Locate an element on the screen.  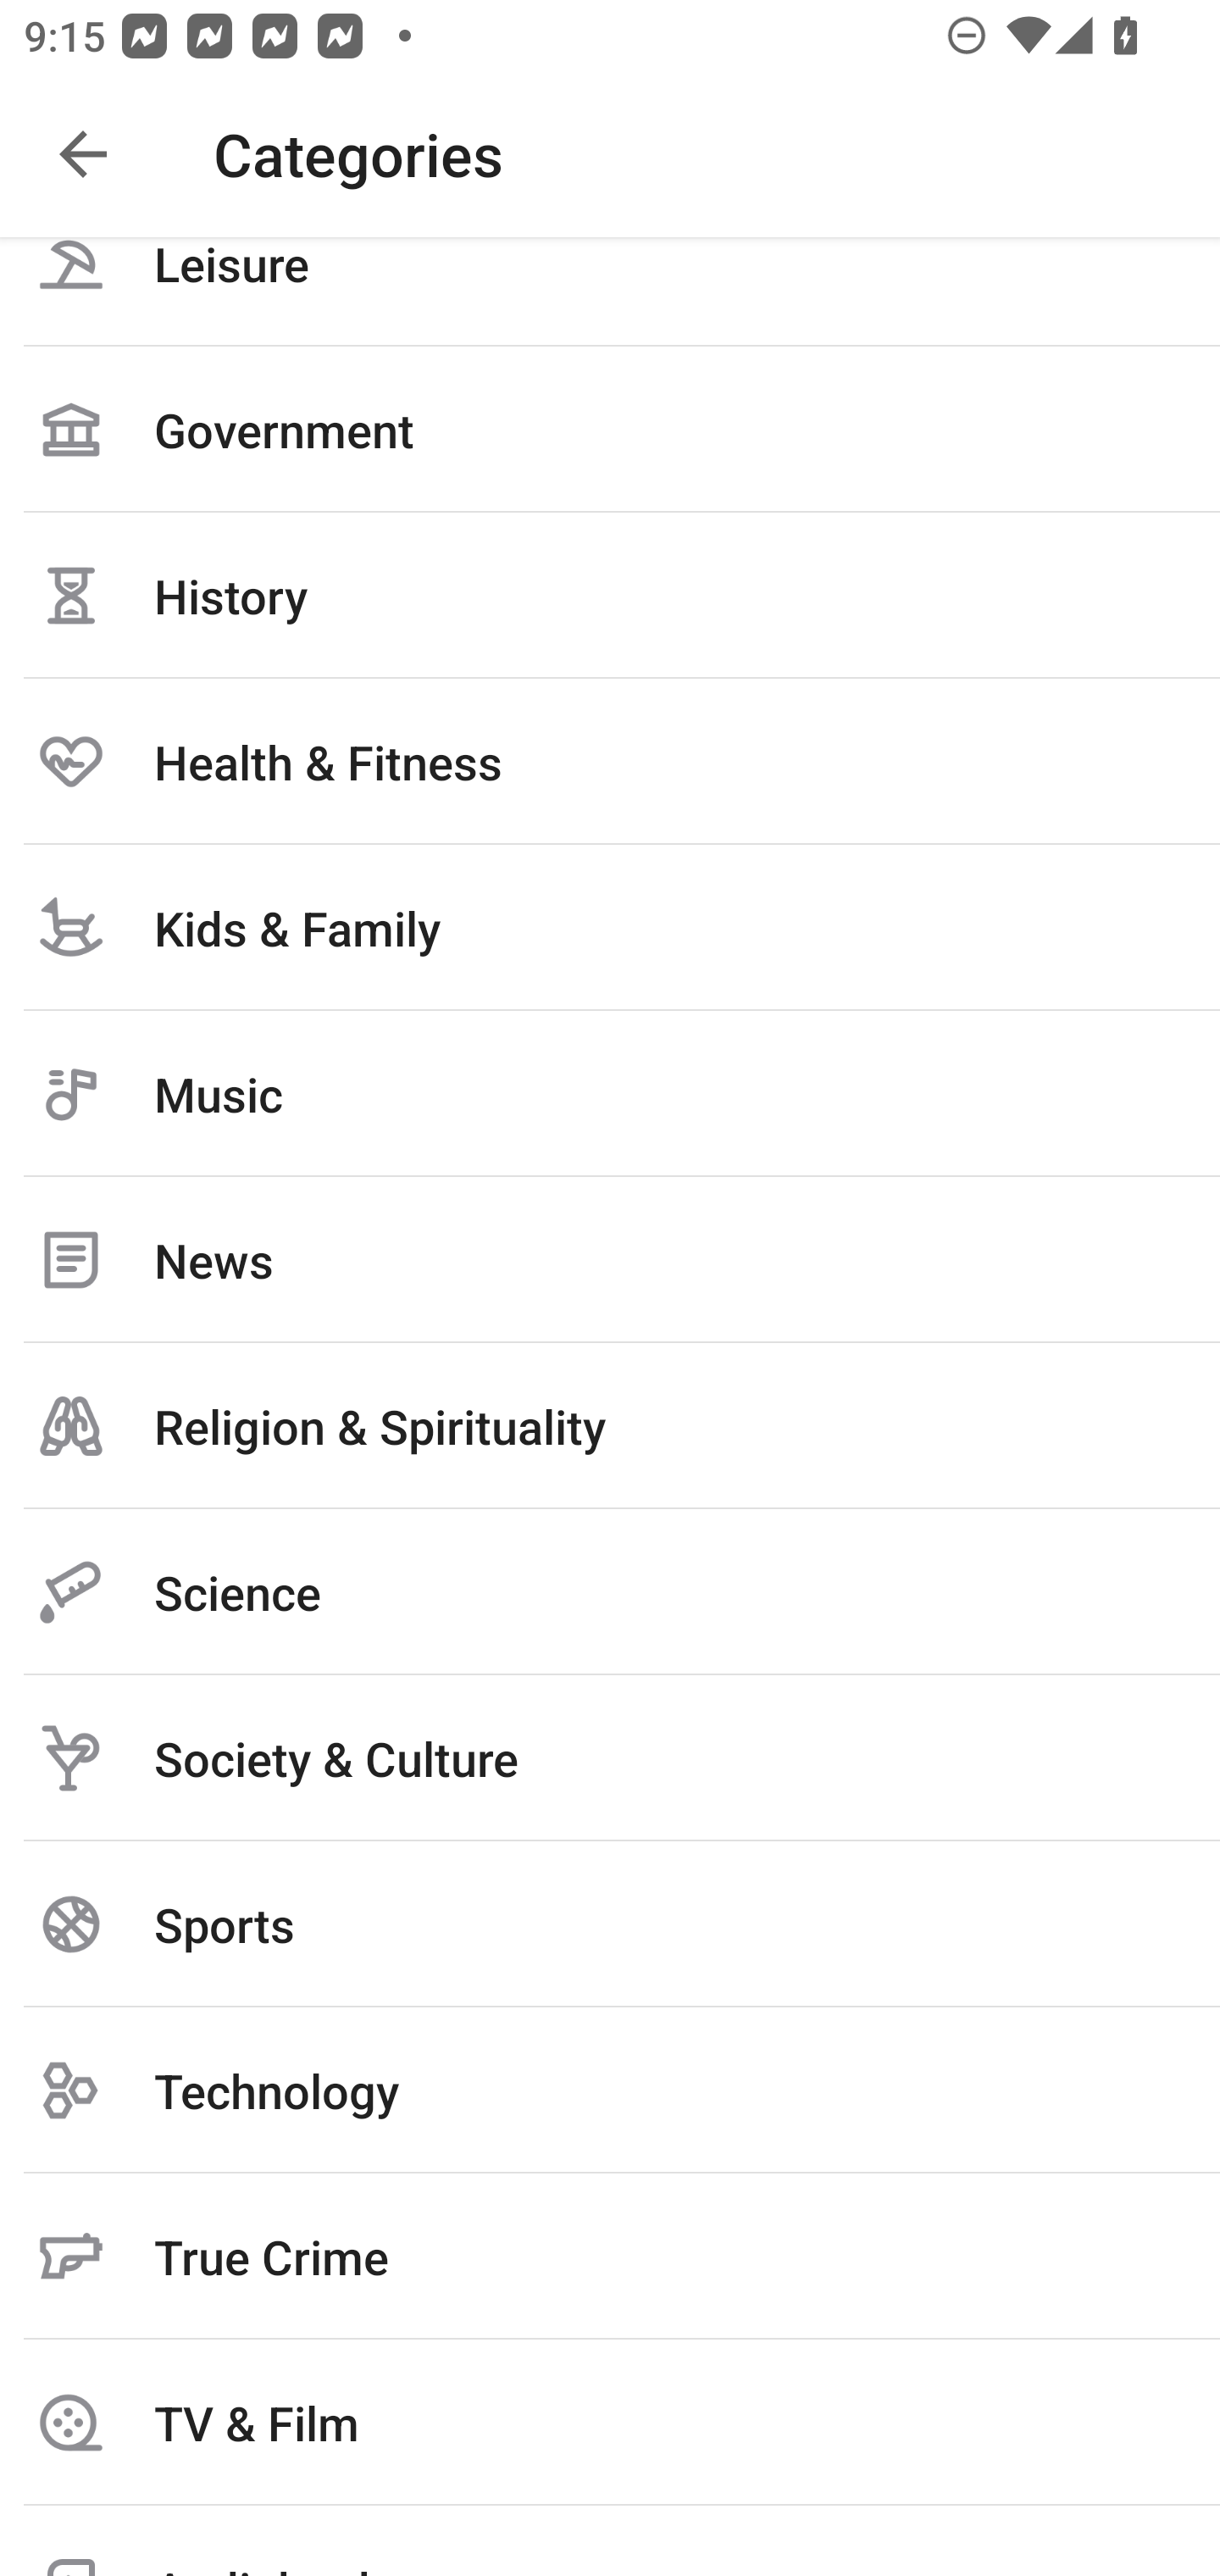
History is located at coordinates (610, 595).